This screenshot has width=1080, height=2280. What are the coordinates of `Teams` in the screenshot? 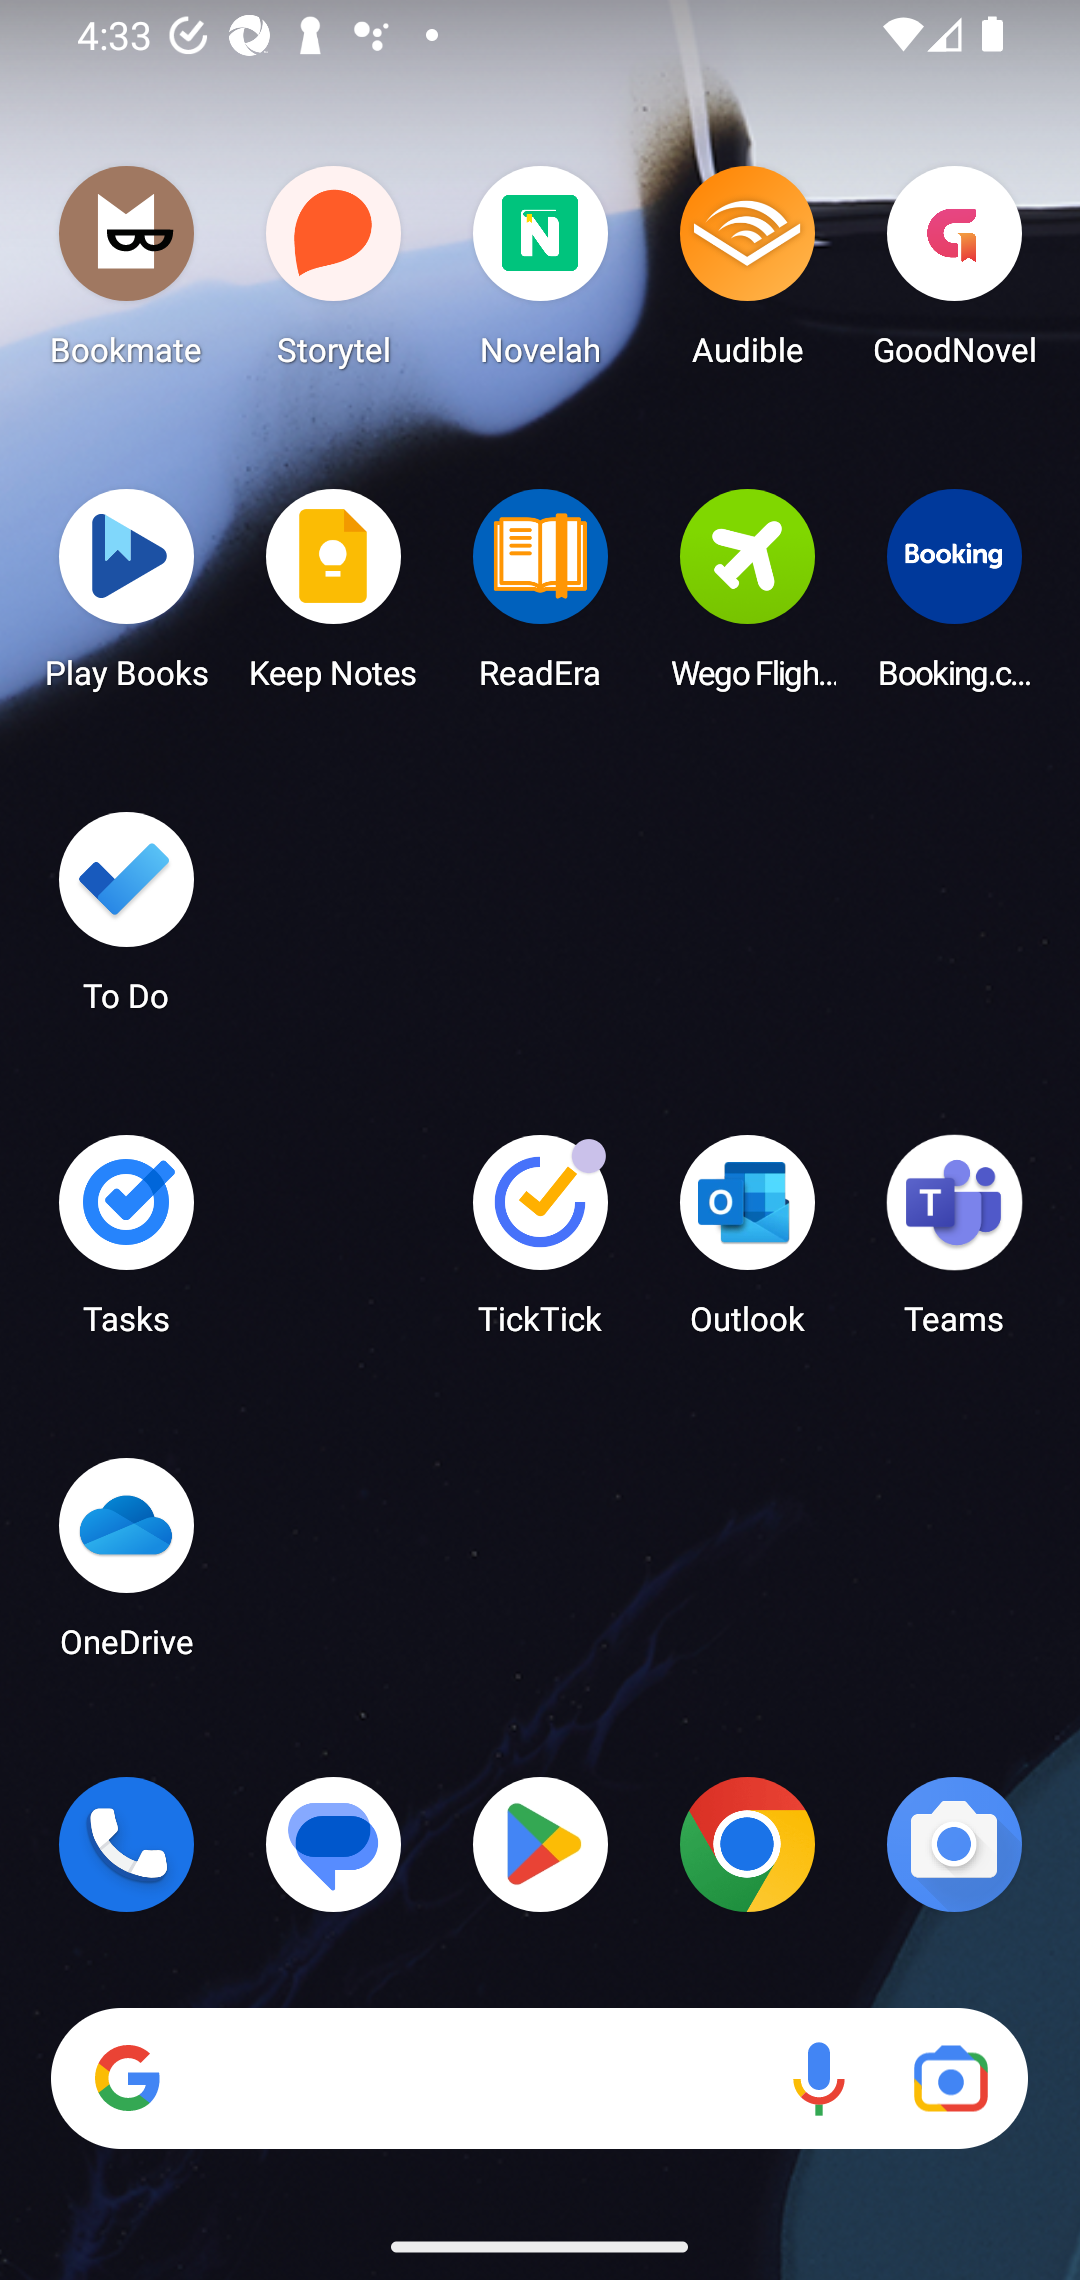 It's located at (954, 1244).